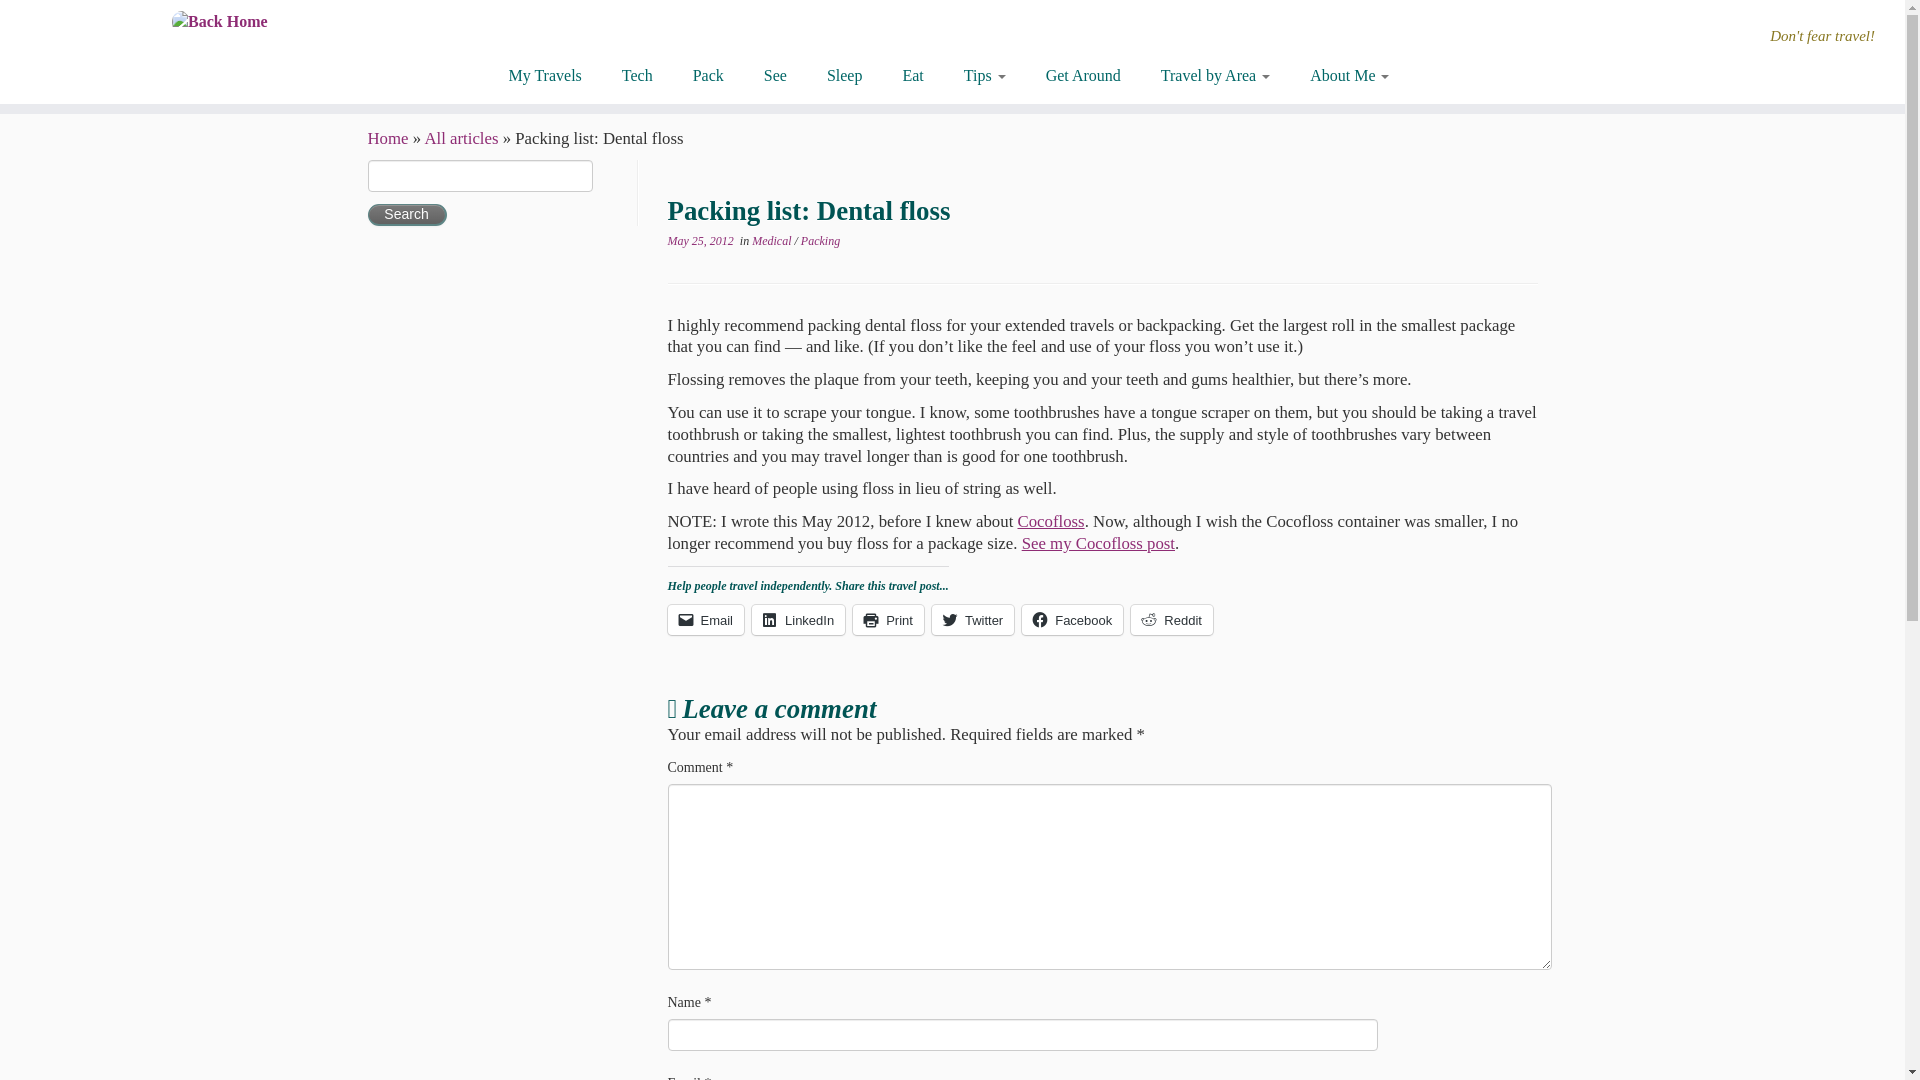 This screenshot has width=1920, height=1080. What do you see at coordinates (798, 620) in the screenshot?
I see `Click to share on LinkedIn` at bounding box center [798, 620].